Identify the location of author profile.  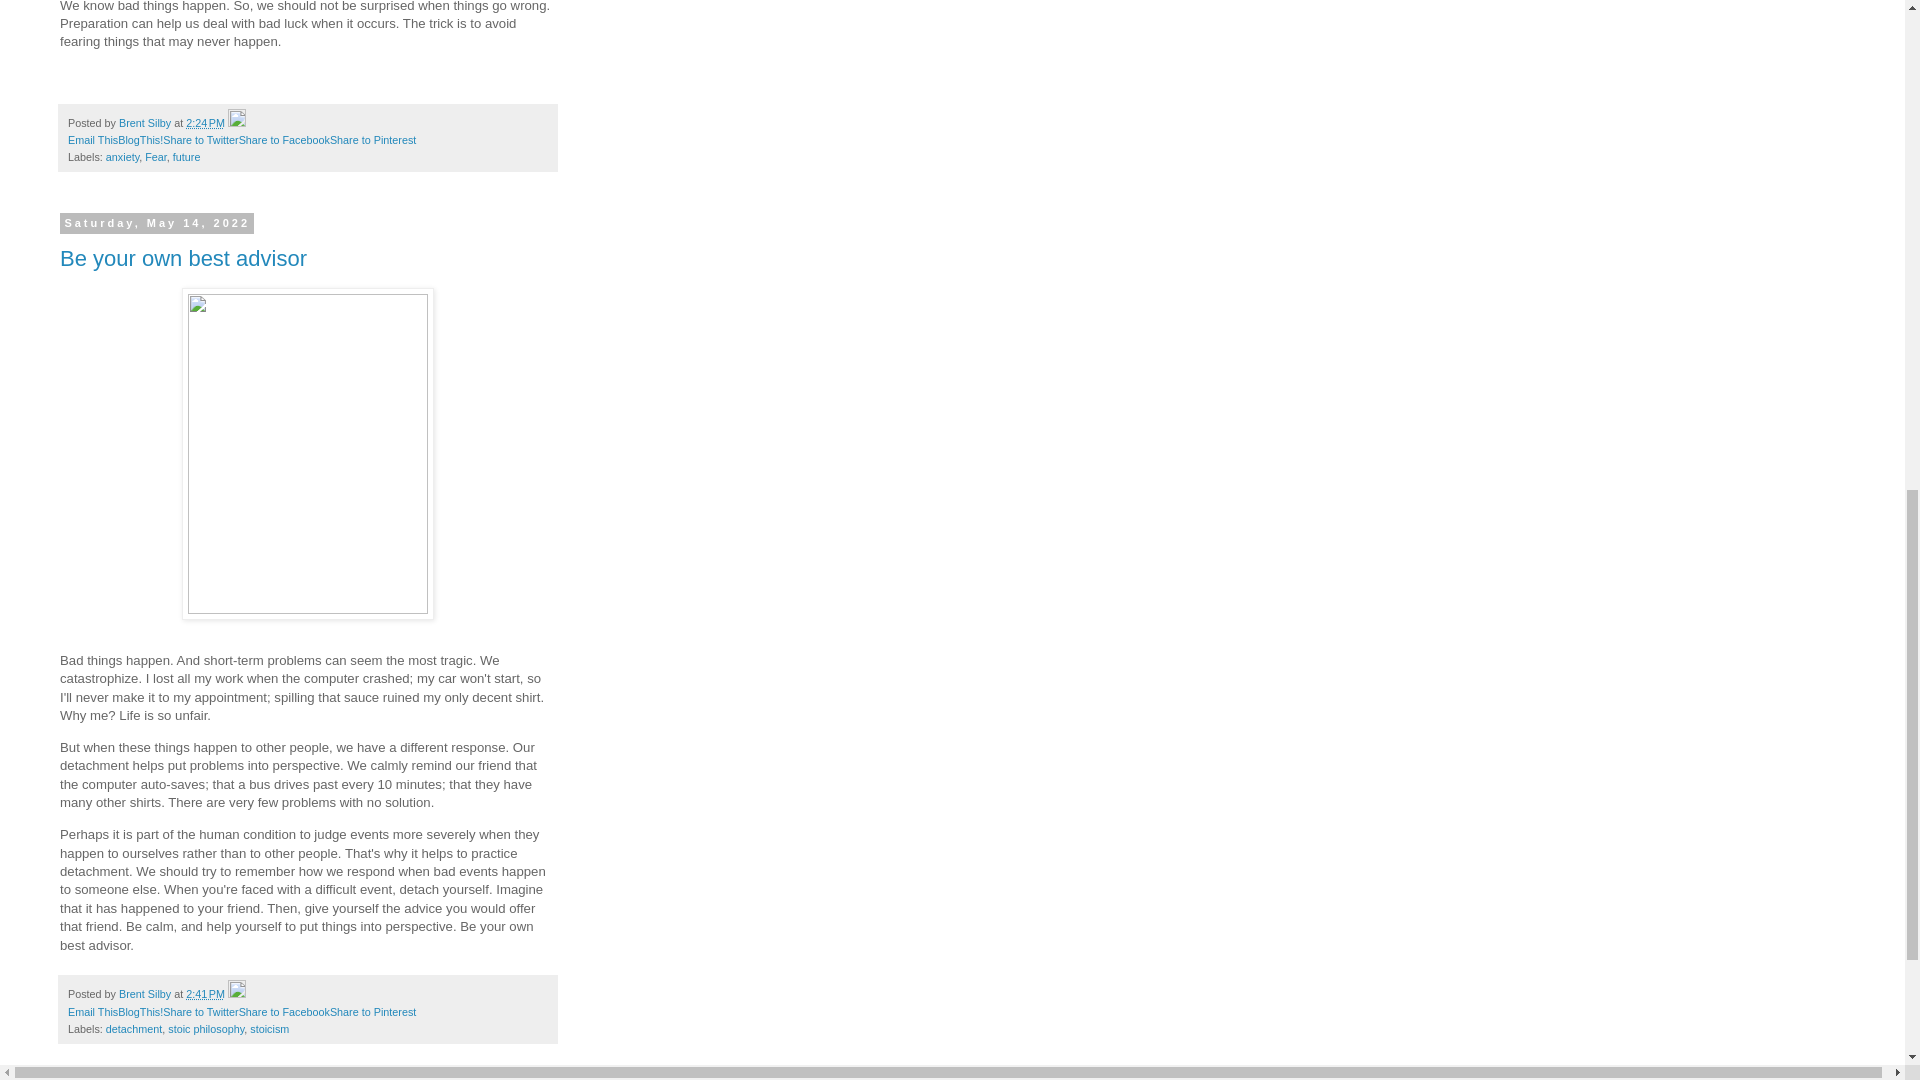
(146, 122).